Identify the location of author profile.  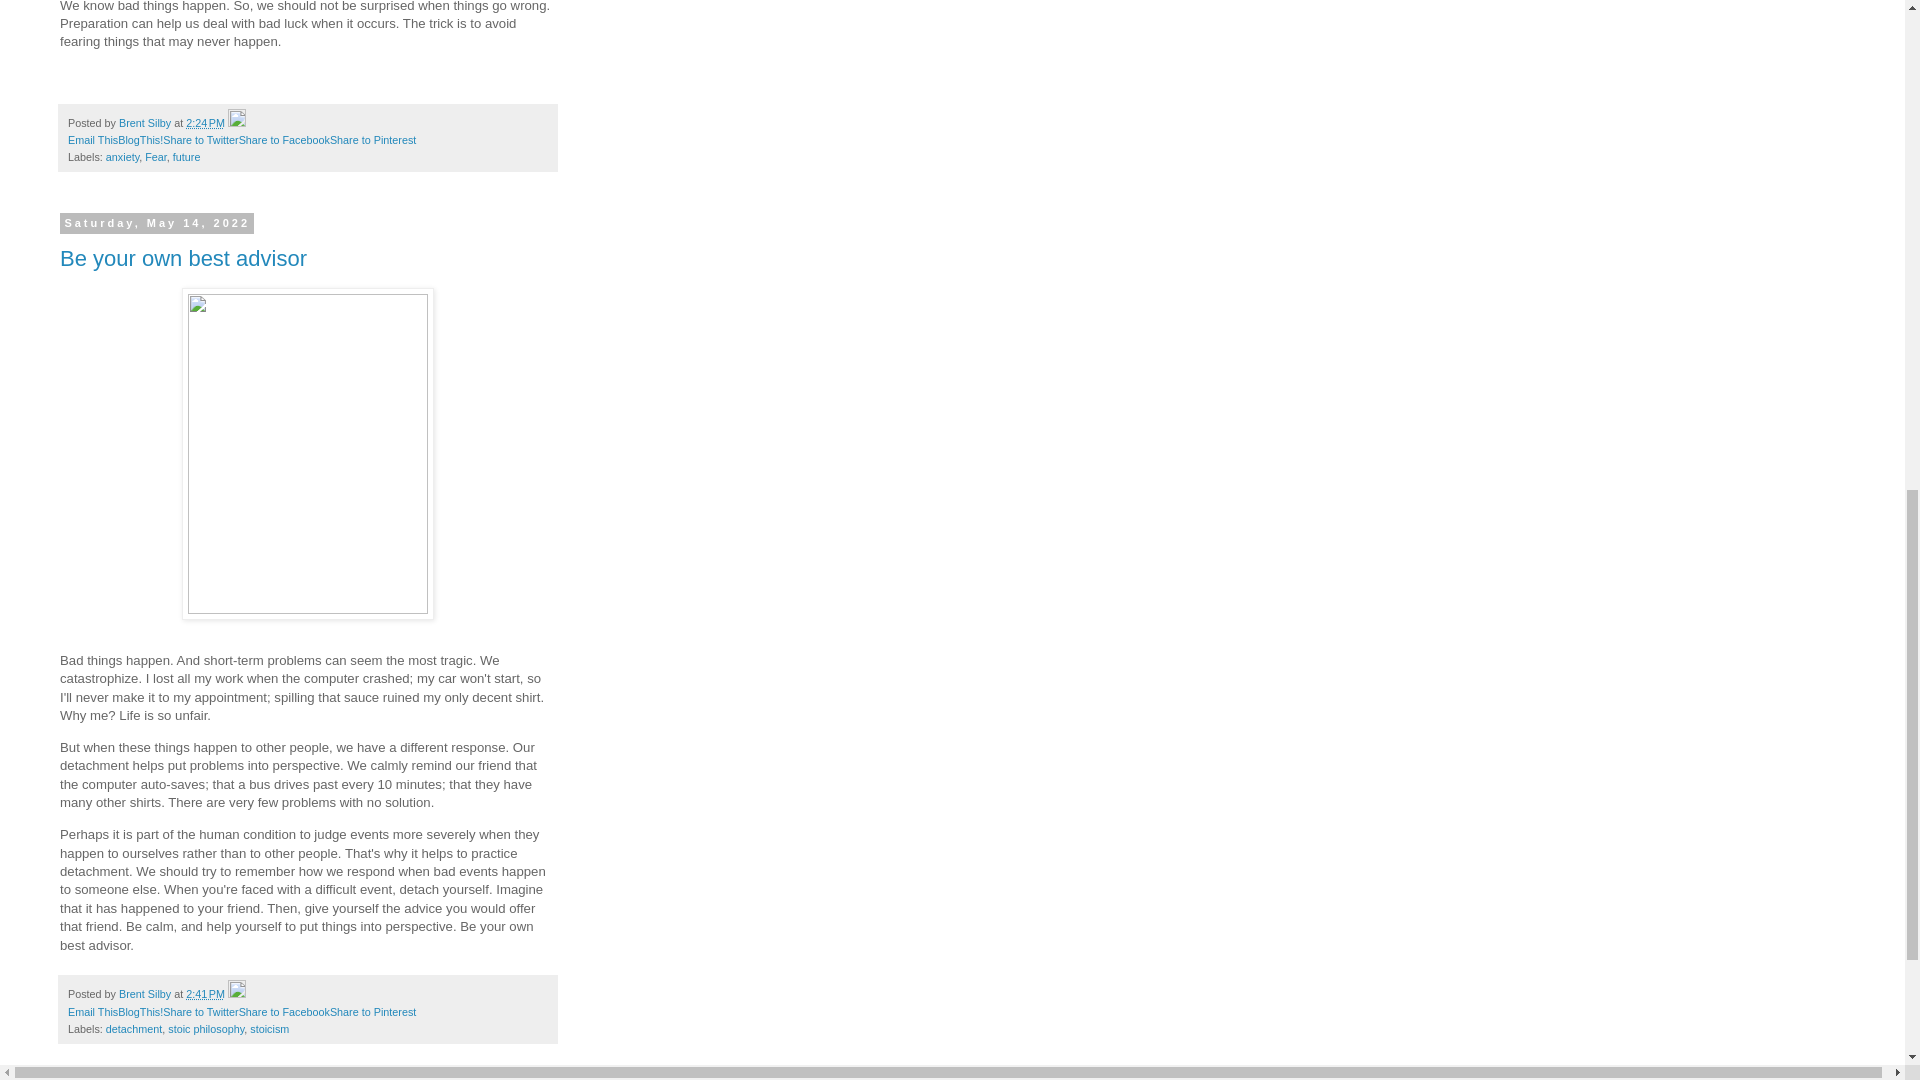
(146, 122).